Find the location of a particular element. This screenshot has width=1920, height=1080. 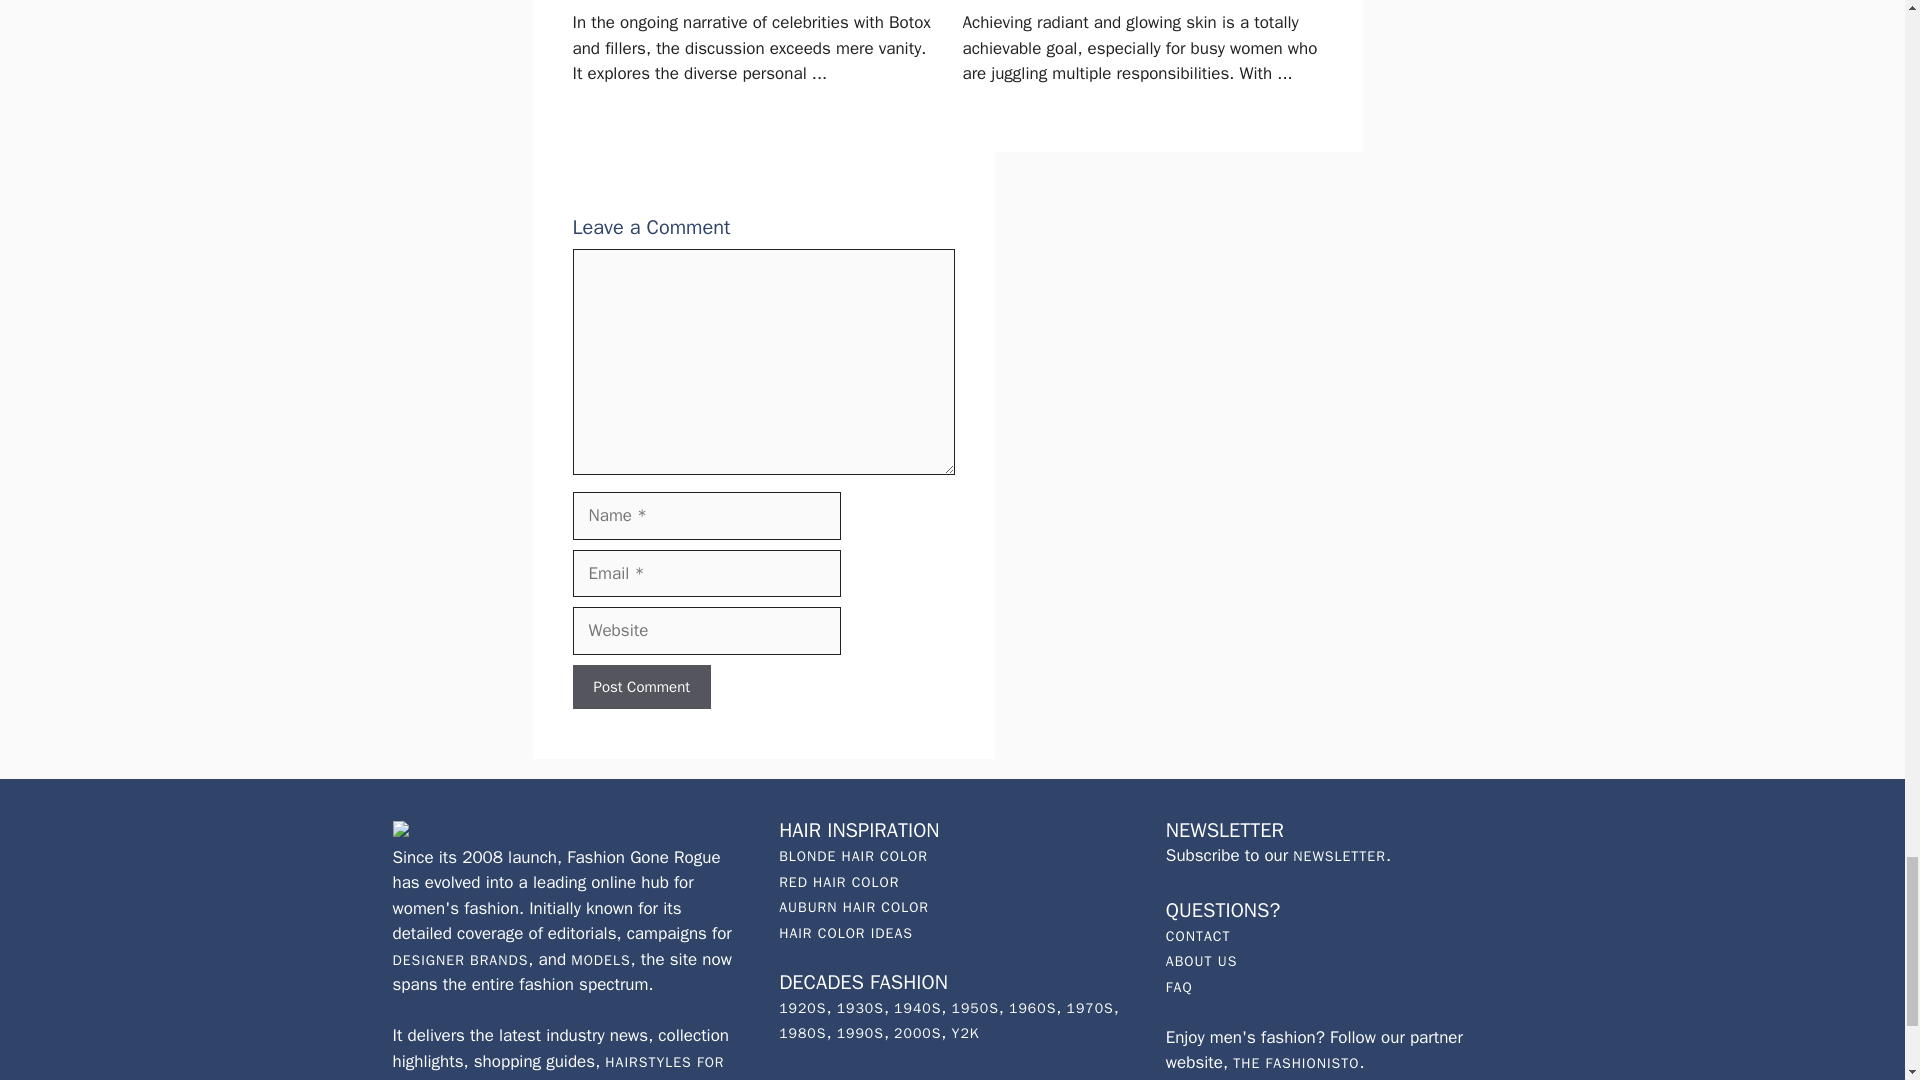

Post Comment is located at coordinates (641, 687).